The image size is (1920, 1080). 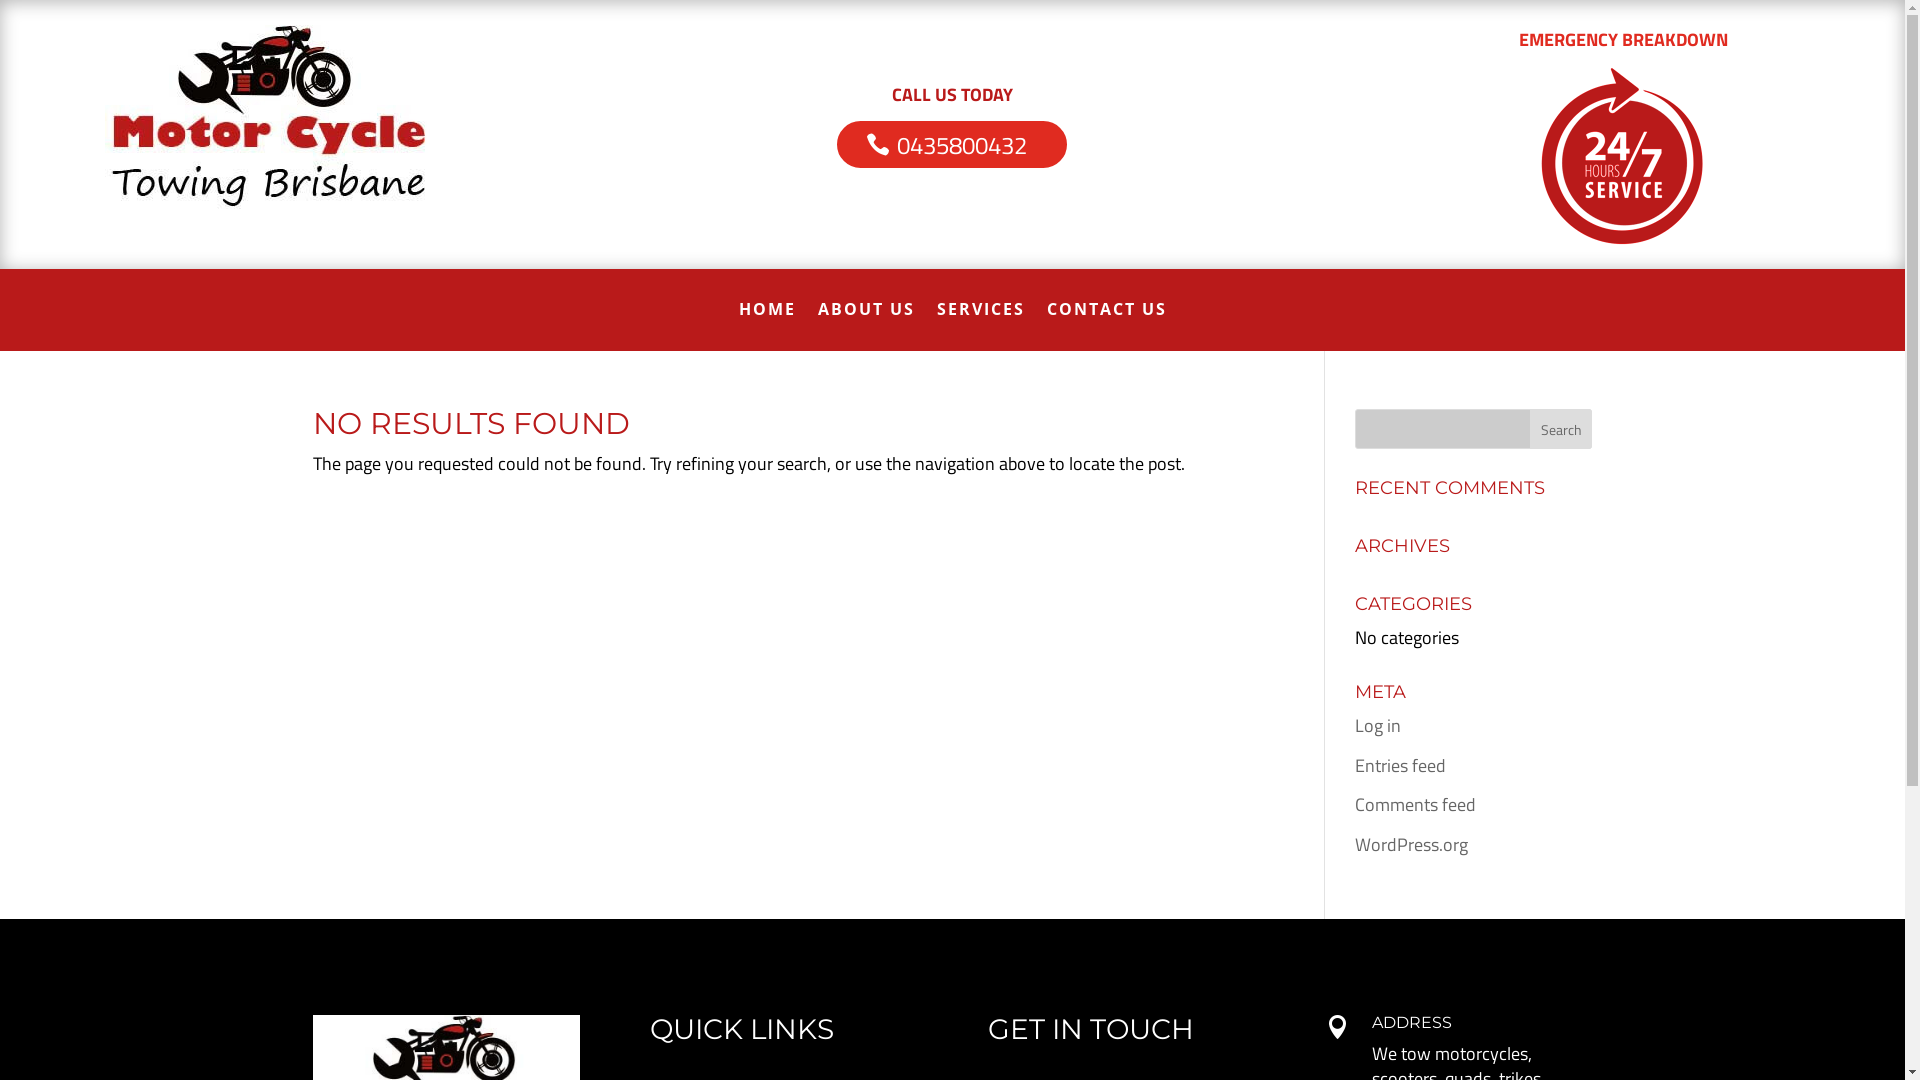 I want to click on SERVICES, so click(x=980, y=324).